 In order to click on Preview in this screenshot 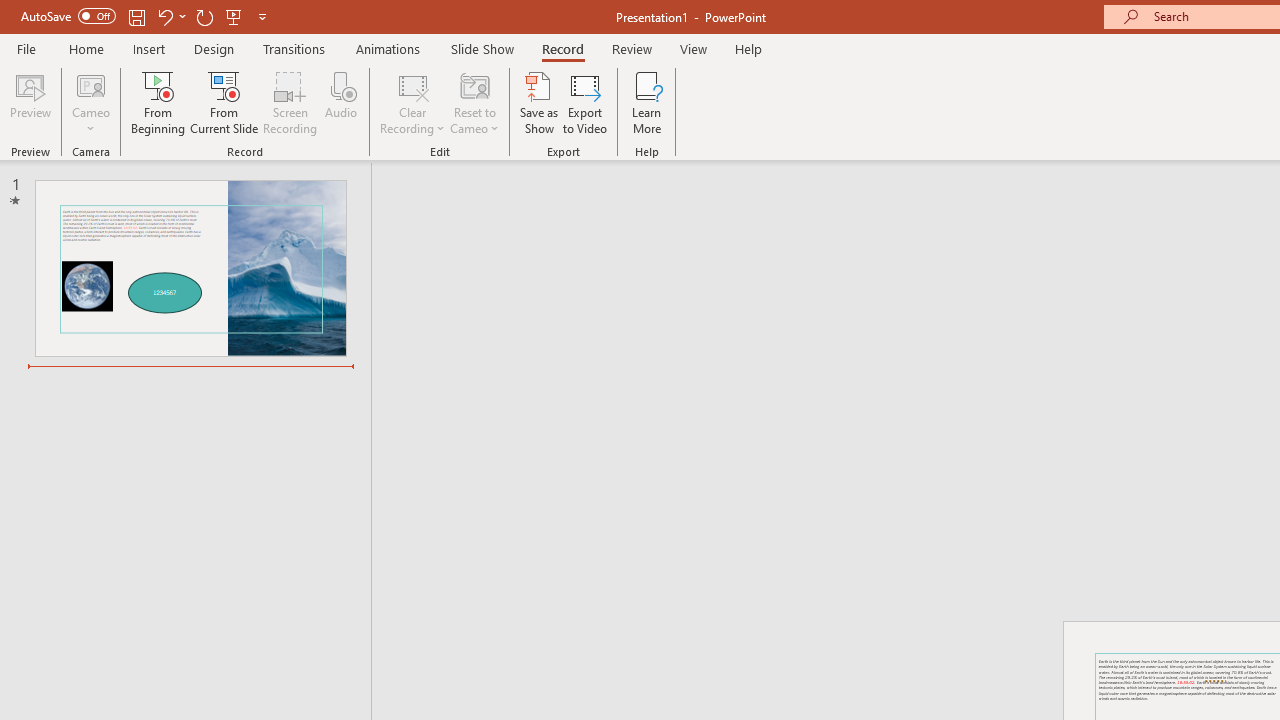, I will do `click(30, 102)`.